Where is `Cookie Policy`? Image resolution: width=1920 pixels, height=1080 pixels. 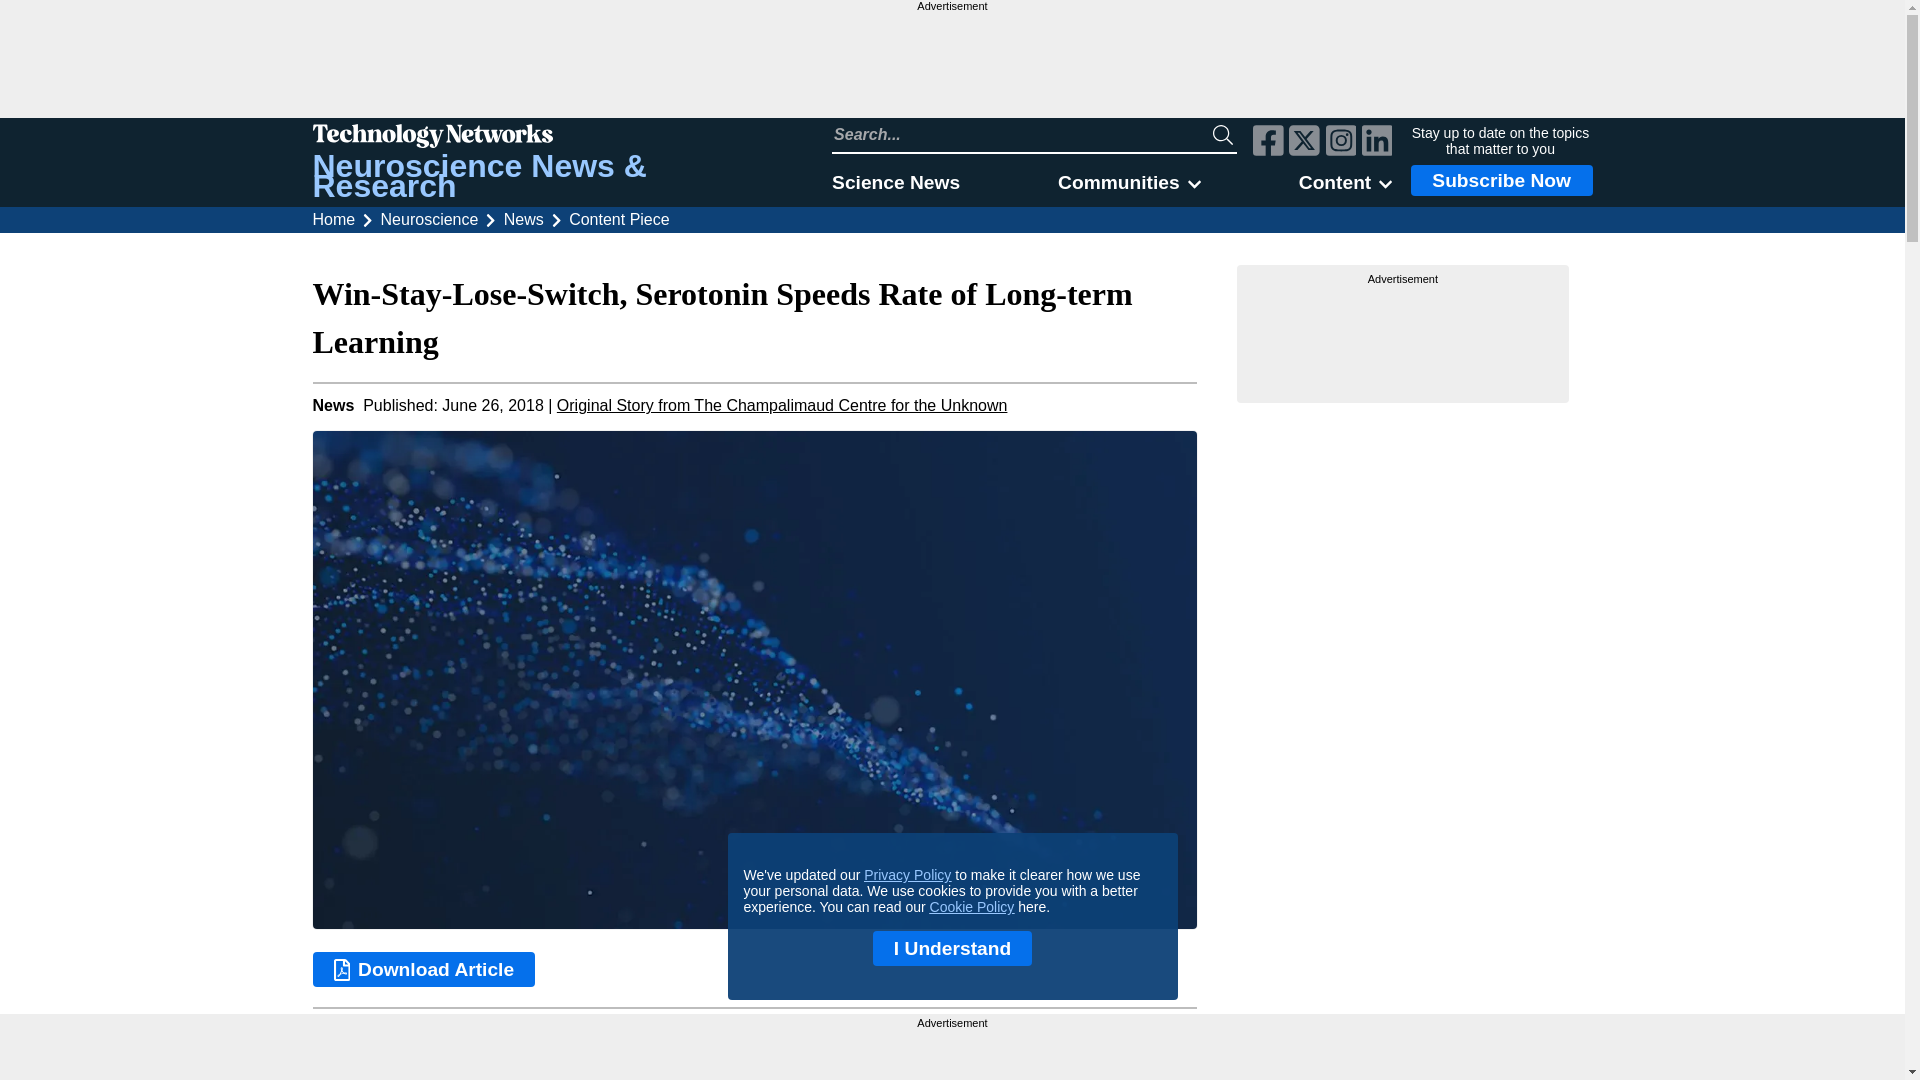
Cookie Policy is located at coordinates (972, 906).